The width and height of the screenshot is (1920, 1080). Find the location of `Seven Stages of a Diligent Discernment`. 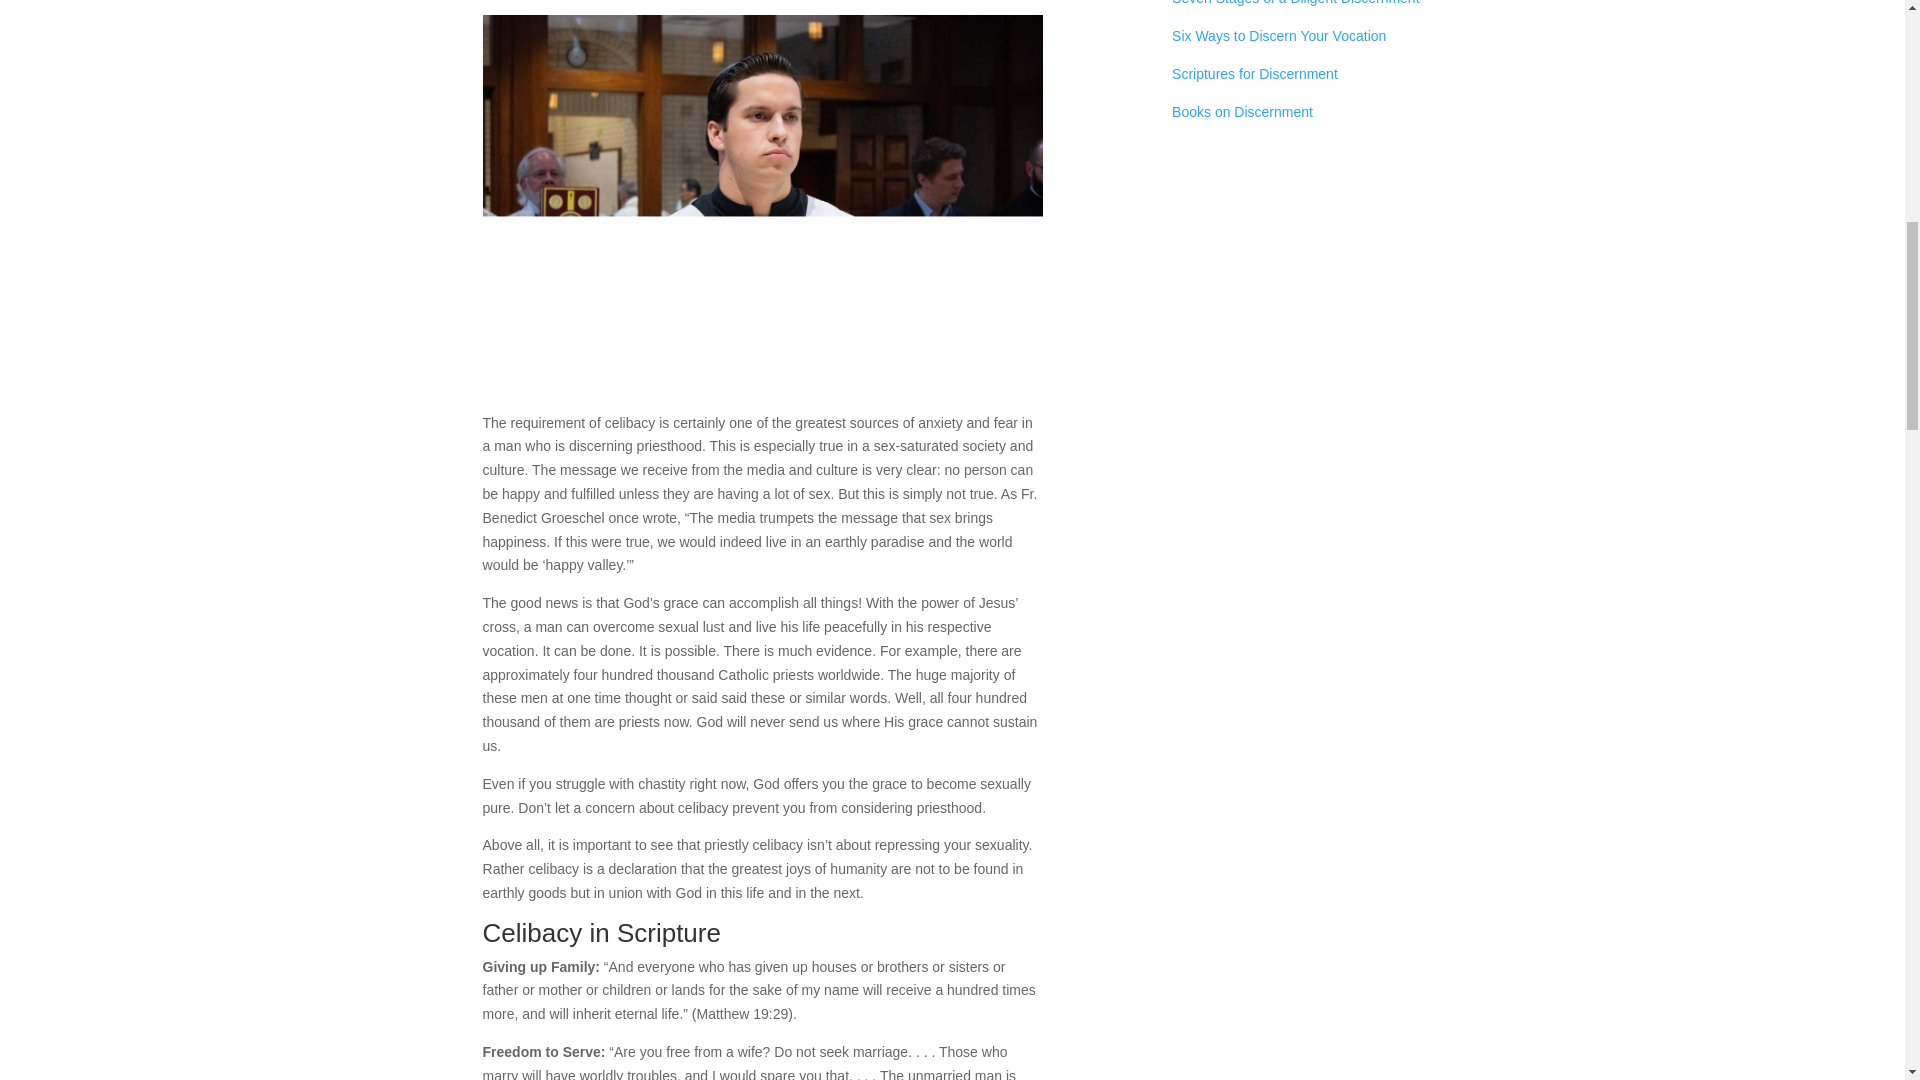

Seven Stages of a Diligent Discernment is located at coordinates (1294, 3).